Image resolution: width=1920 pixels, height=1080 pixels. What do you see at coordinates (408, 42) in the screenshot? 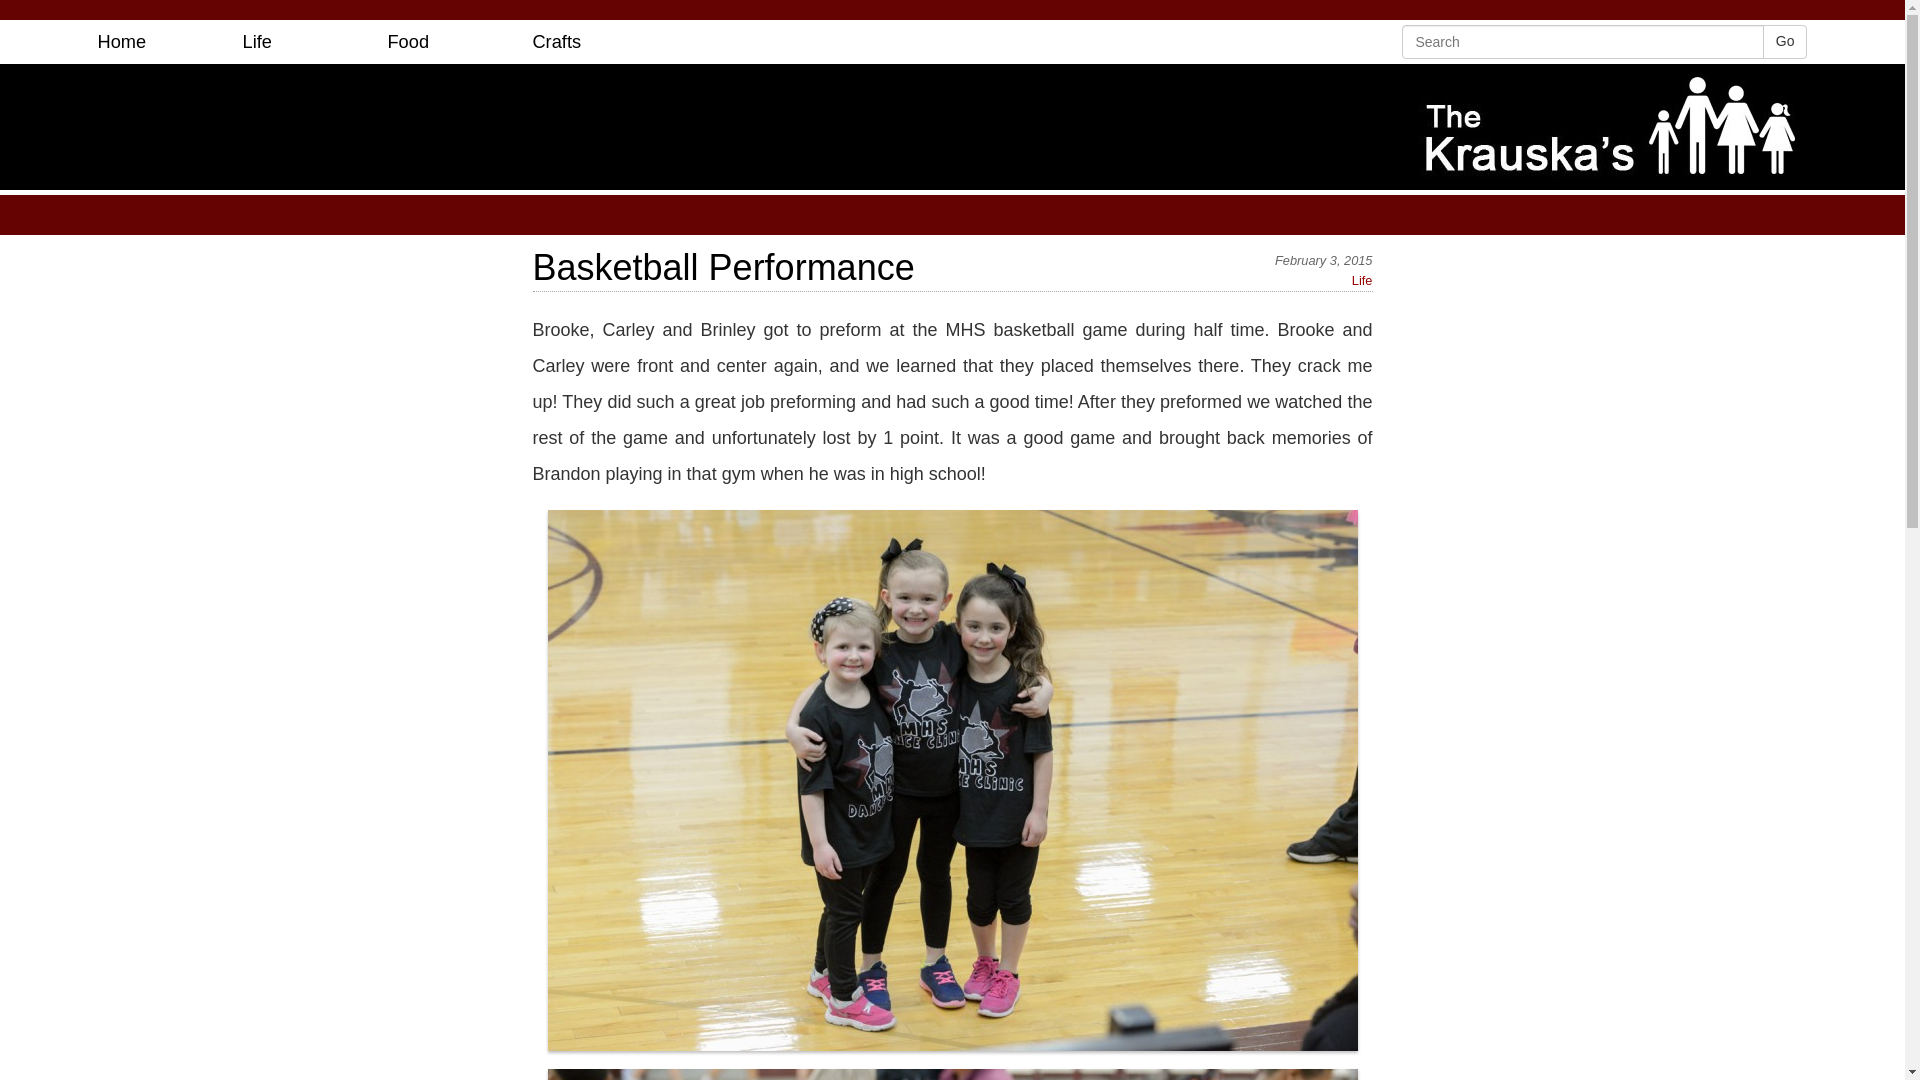
I see `Food` at bounding box center [408, 42].